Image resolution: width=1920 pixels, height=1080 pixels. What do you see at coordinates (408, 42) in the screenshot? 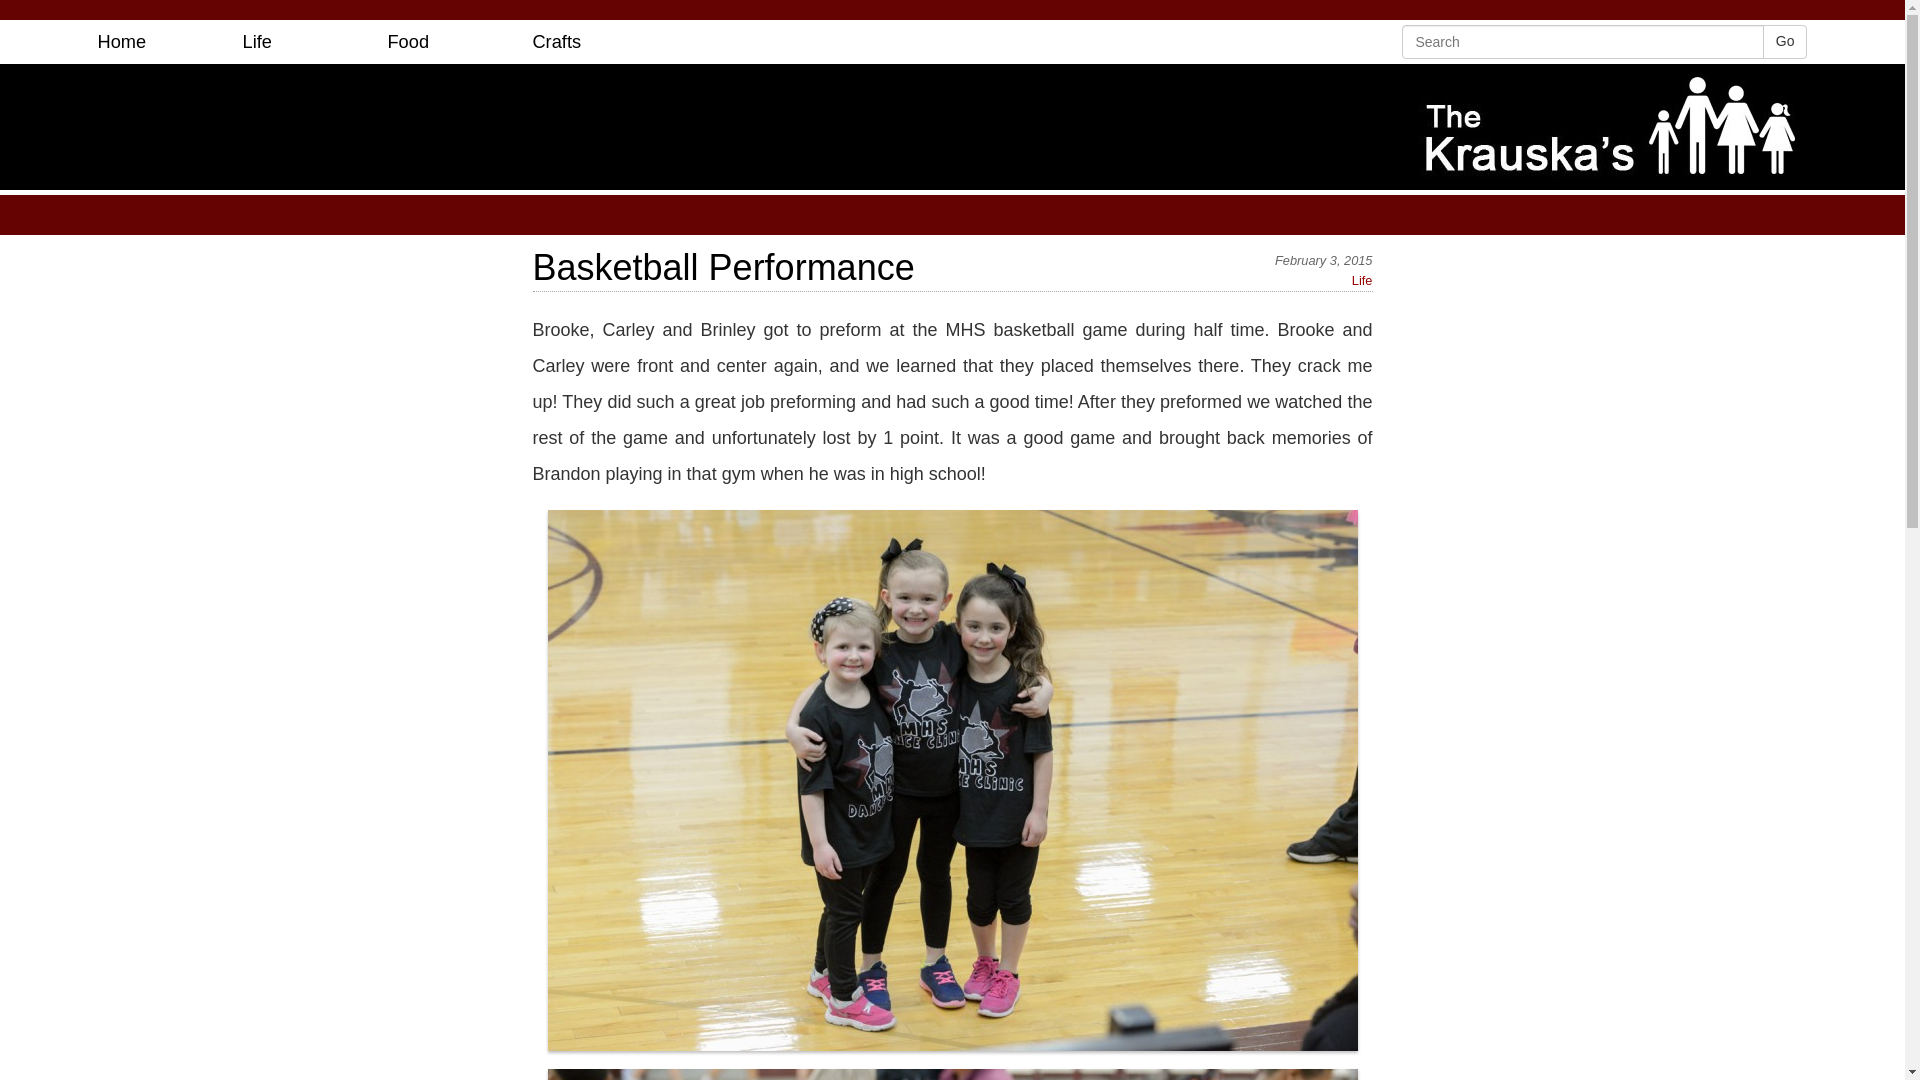
I see `Food` at bounding box center [408, 42].